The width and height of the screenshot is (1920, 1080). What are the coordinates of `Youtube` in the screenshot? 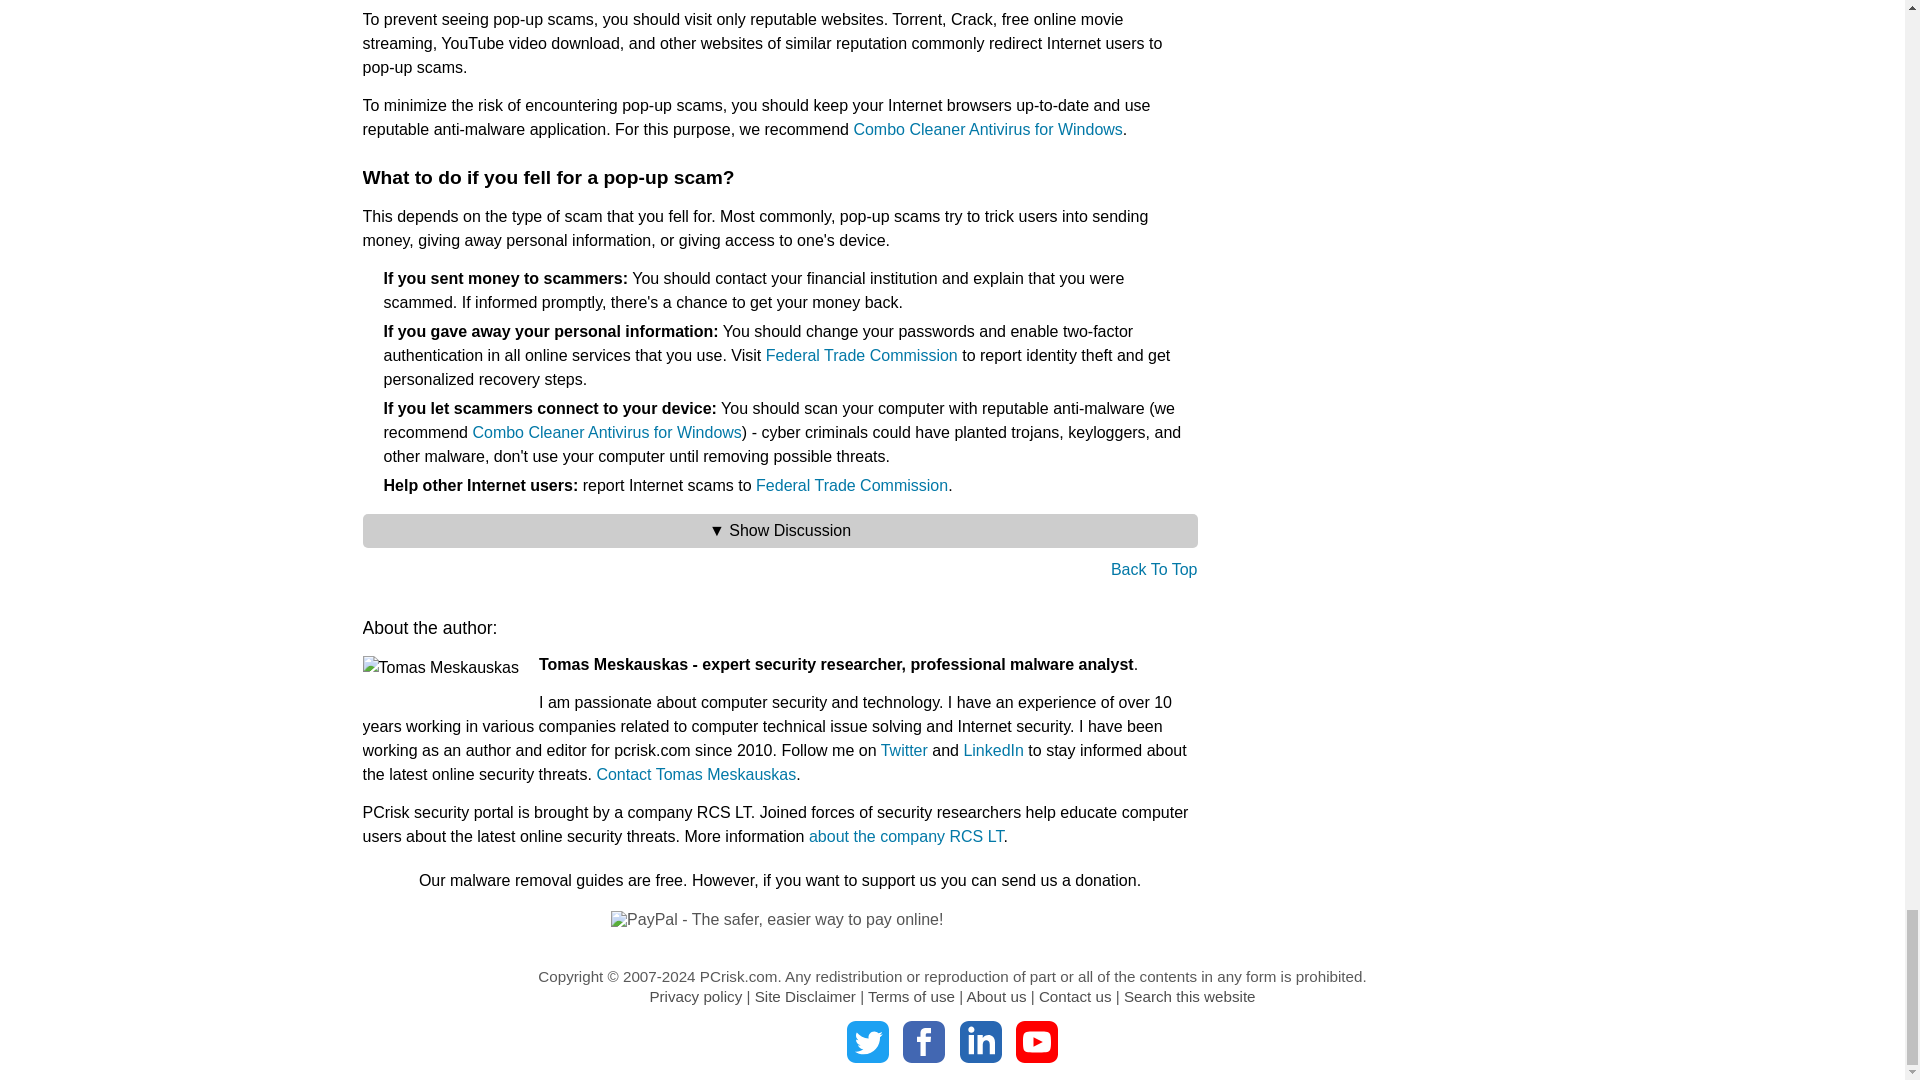 It's located at (1036, 1041).